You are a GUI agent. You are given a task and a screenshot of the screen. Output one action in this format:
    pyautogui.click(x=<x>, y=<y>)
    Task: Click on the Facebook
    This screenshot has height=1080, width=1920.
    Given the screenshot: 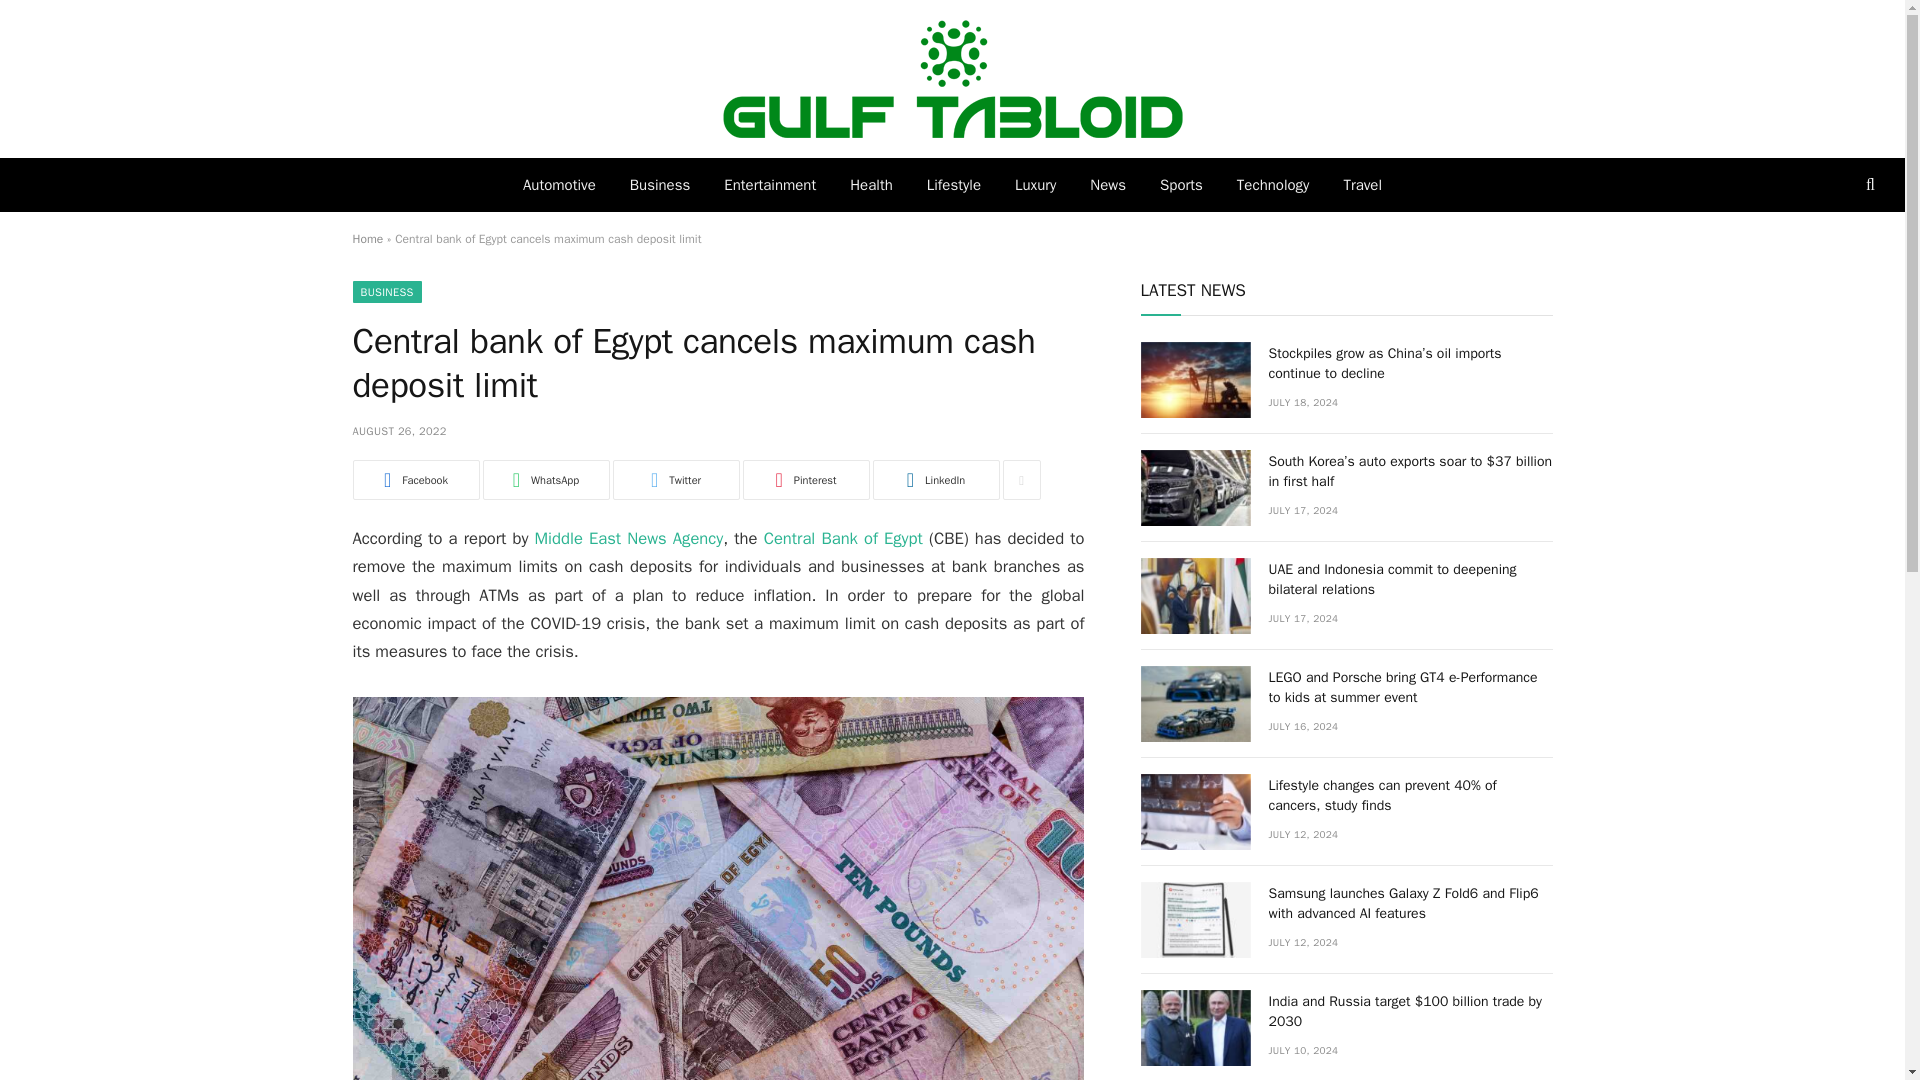 What is the action you would take?
    pyautogui.click(x=414, y=480)
    